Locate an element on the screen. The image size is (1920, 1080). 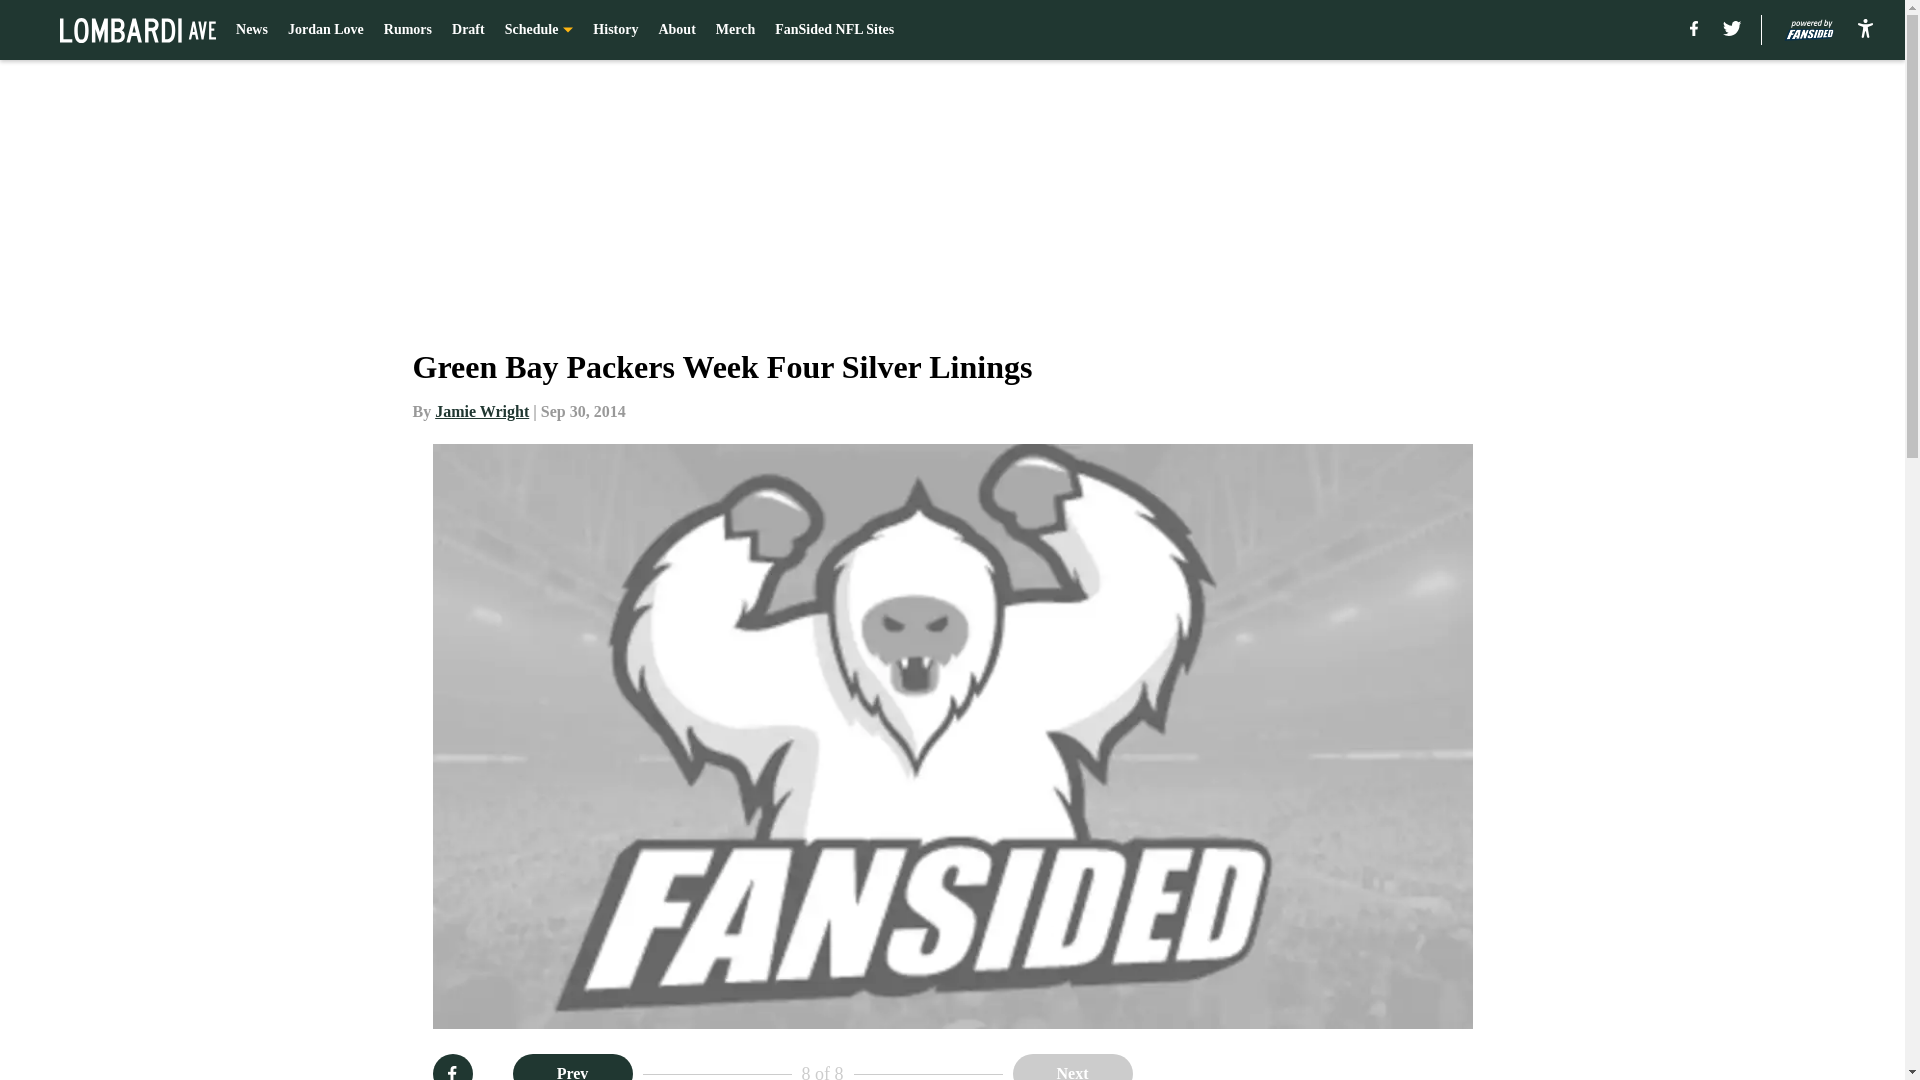
News is located at coordinates (252, 30).